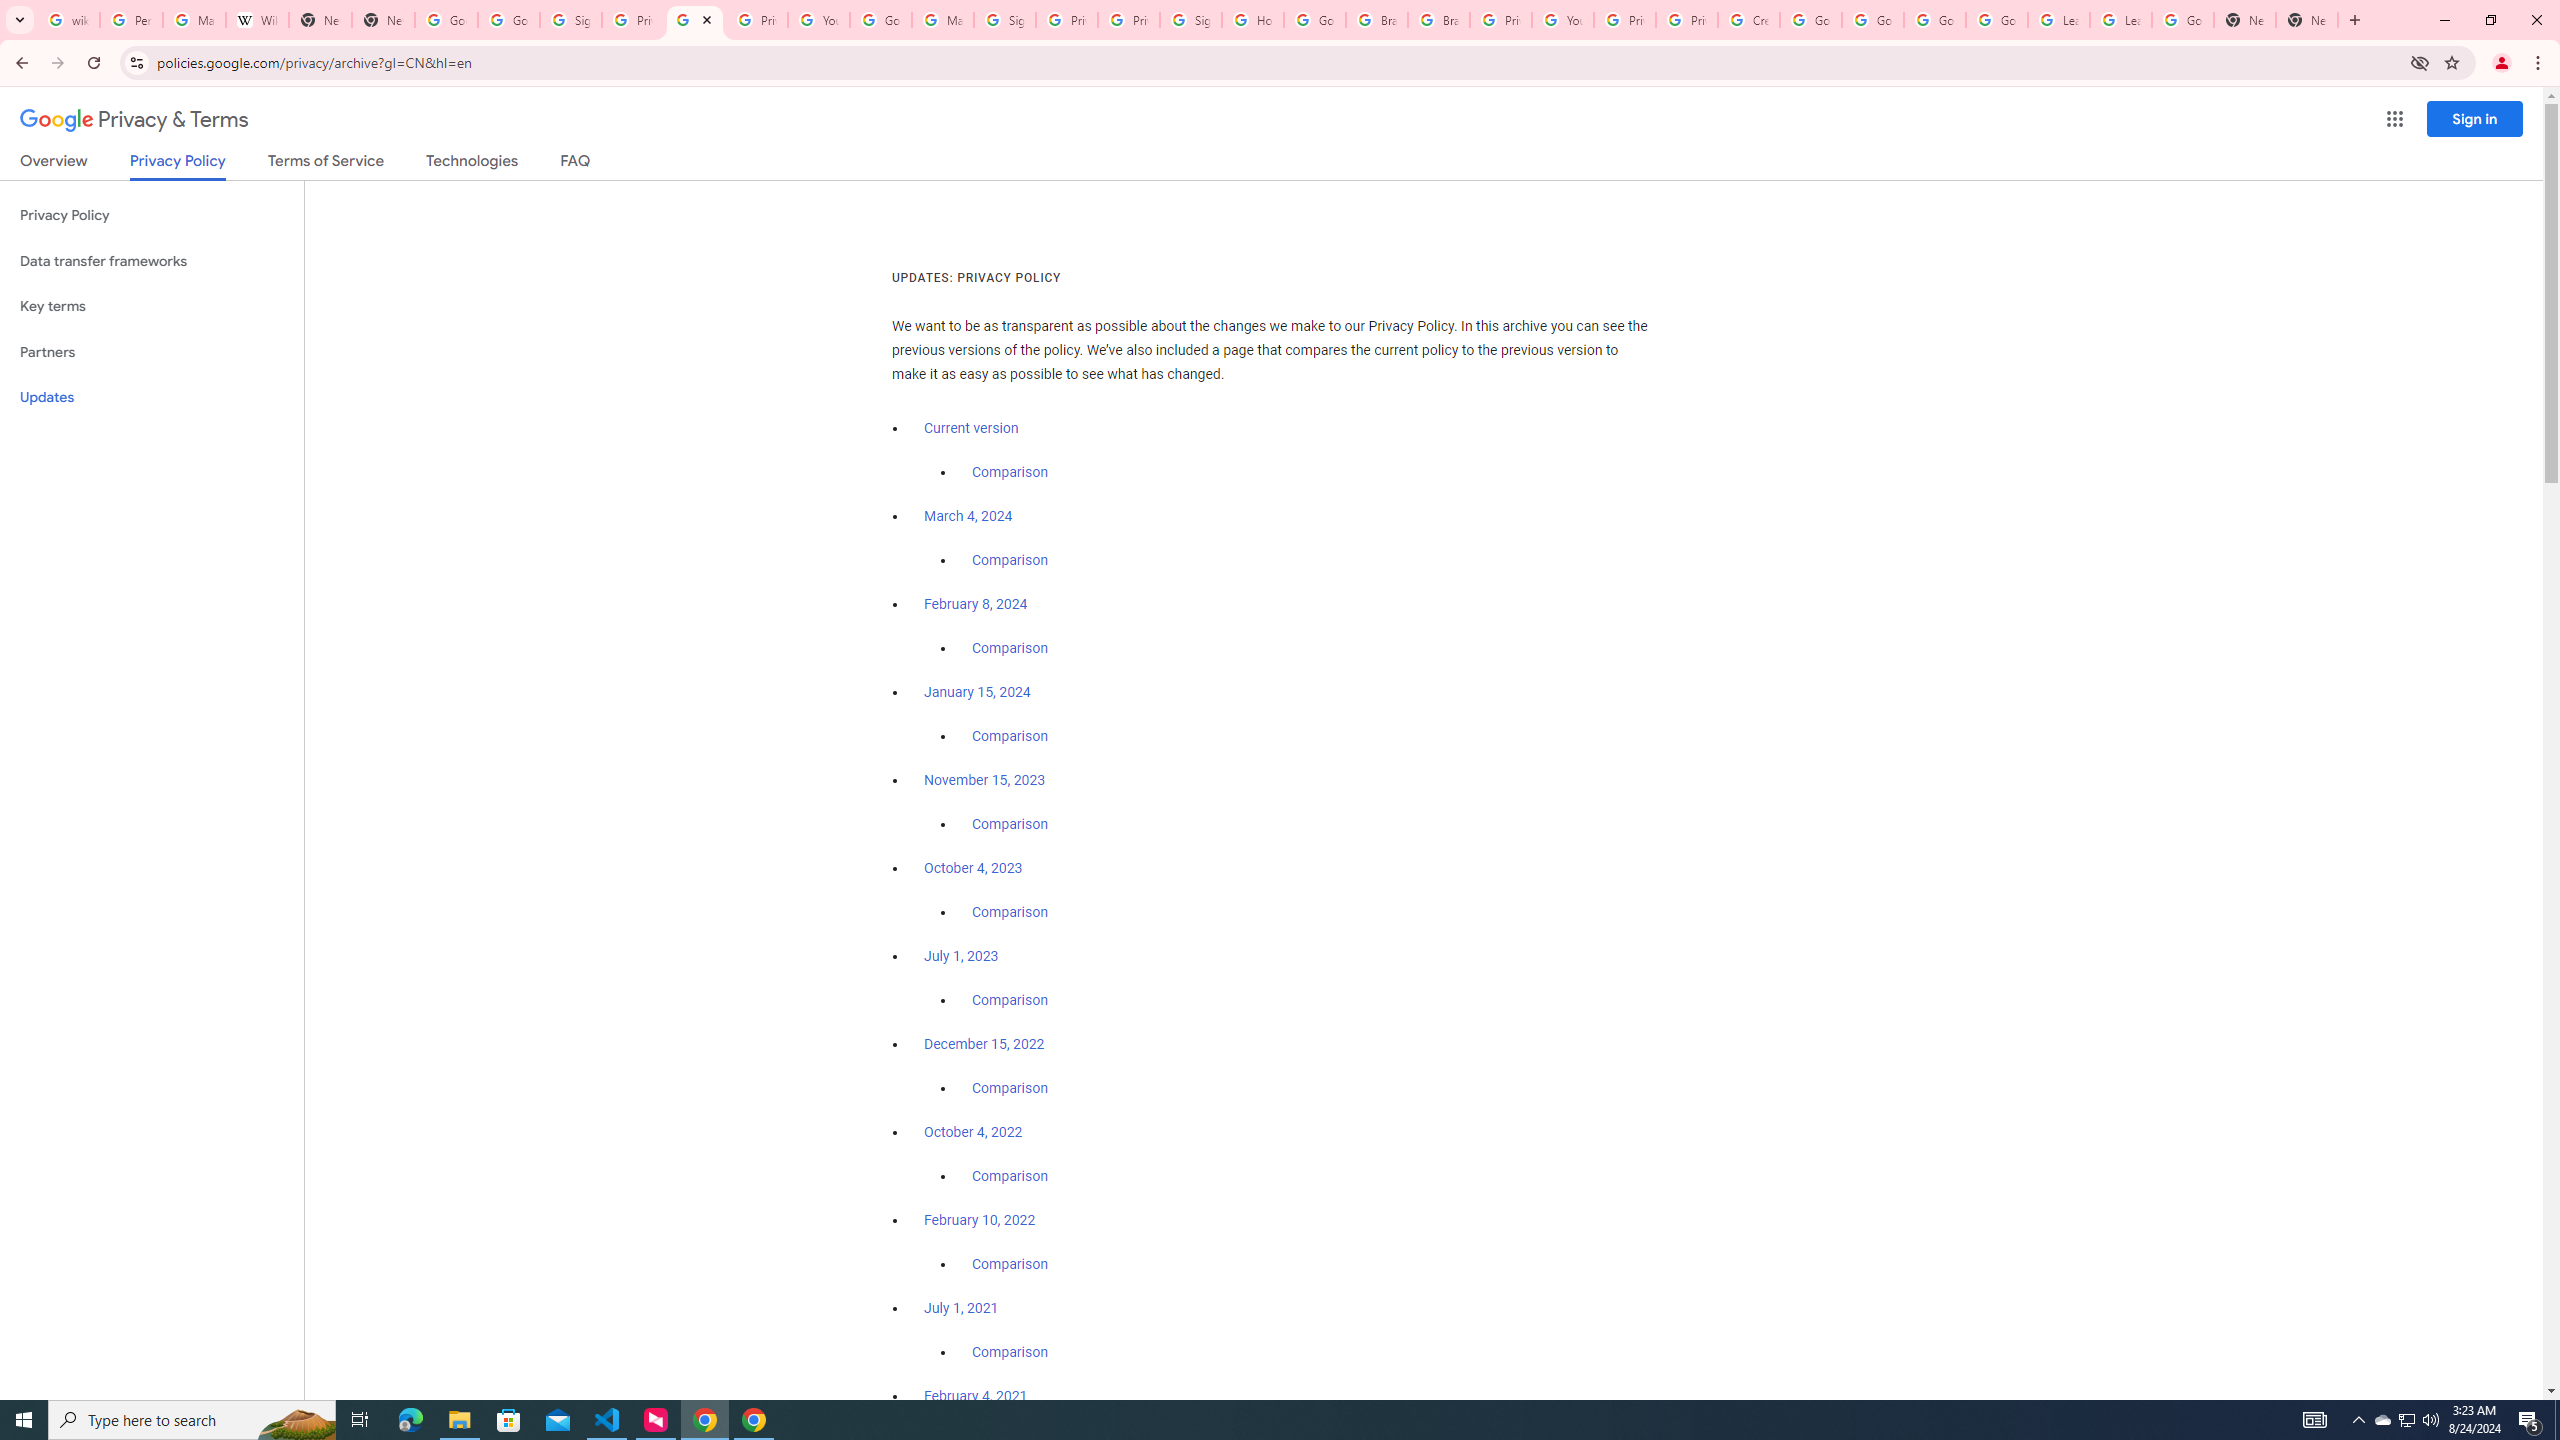  I want to click on Google Account Help, so click(1996, 20).